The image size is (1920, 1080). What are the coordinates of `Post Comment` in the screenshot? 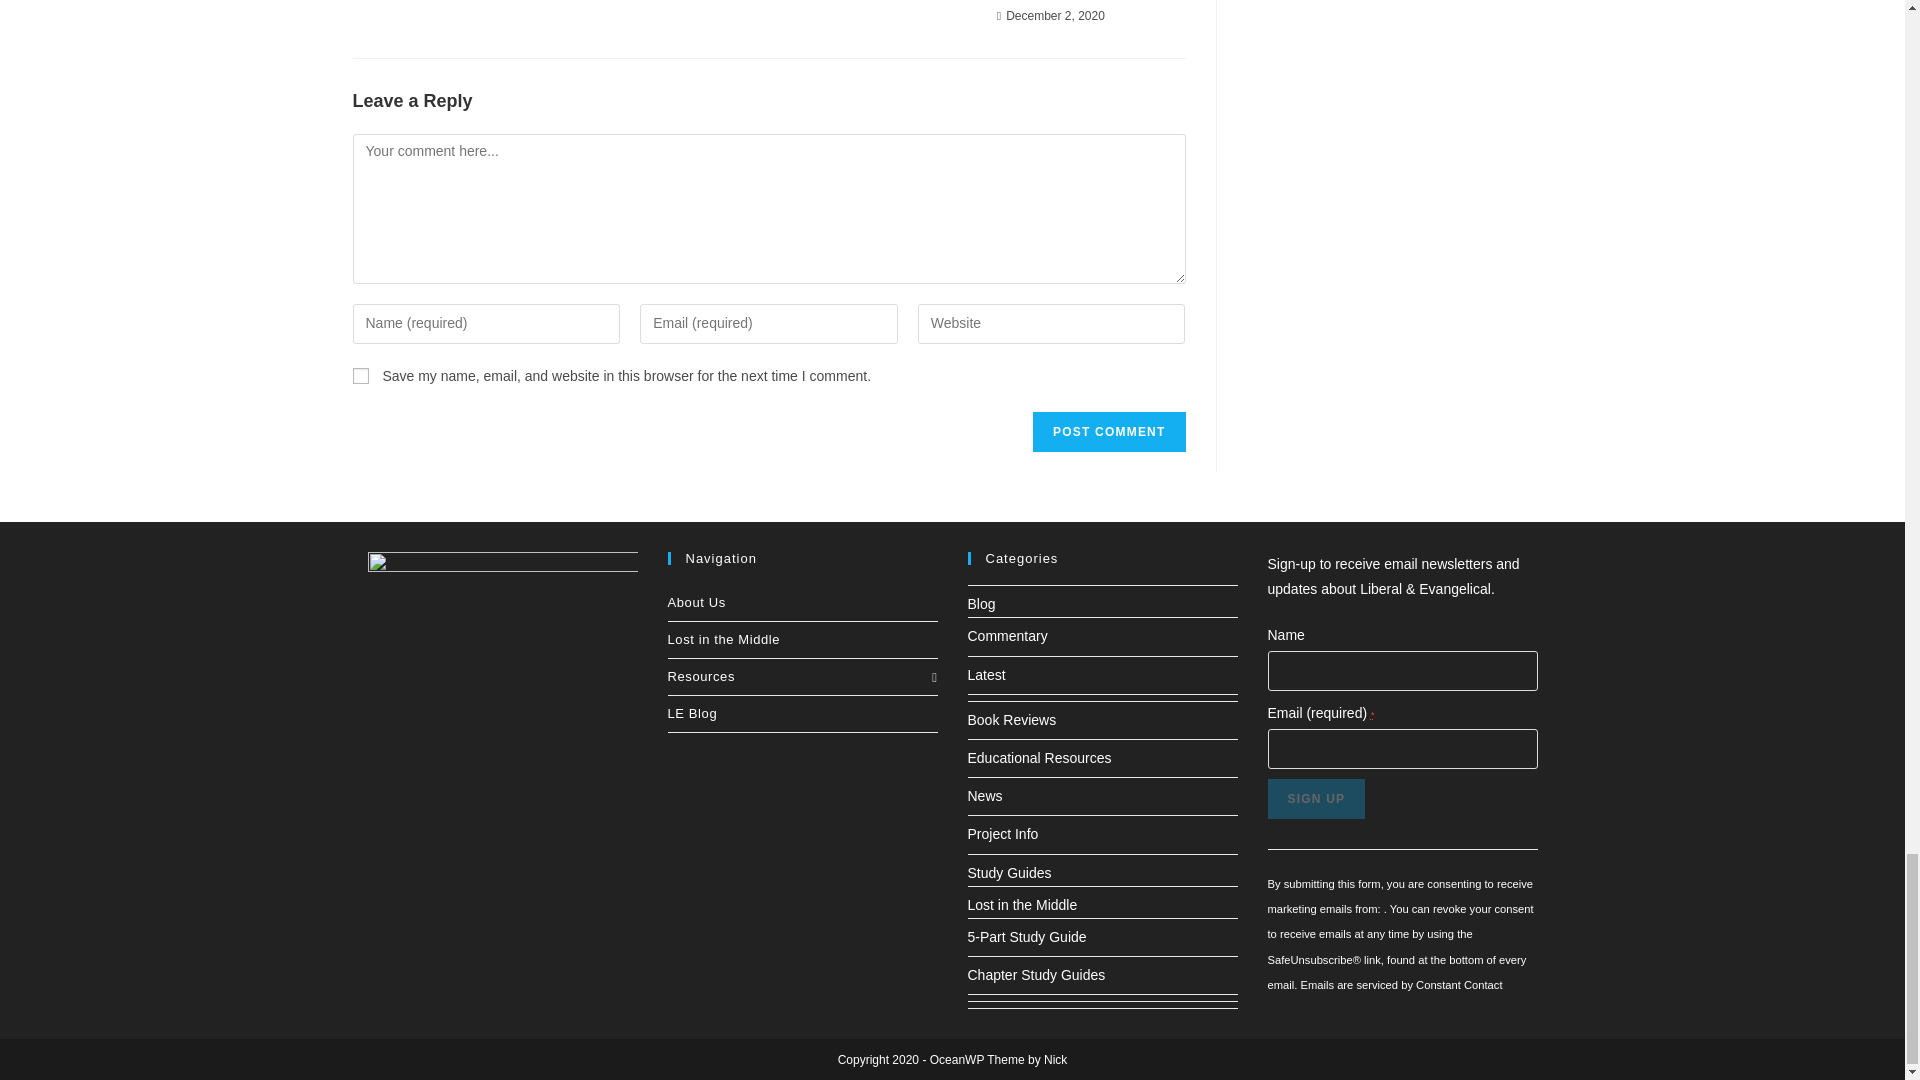 It's located at (1108, 432).